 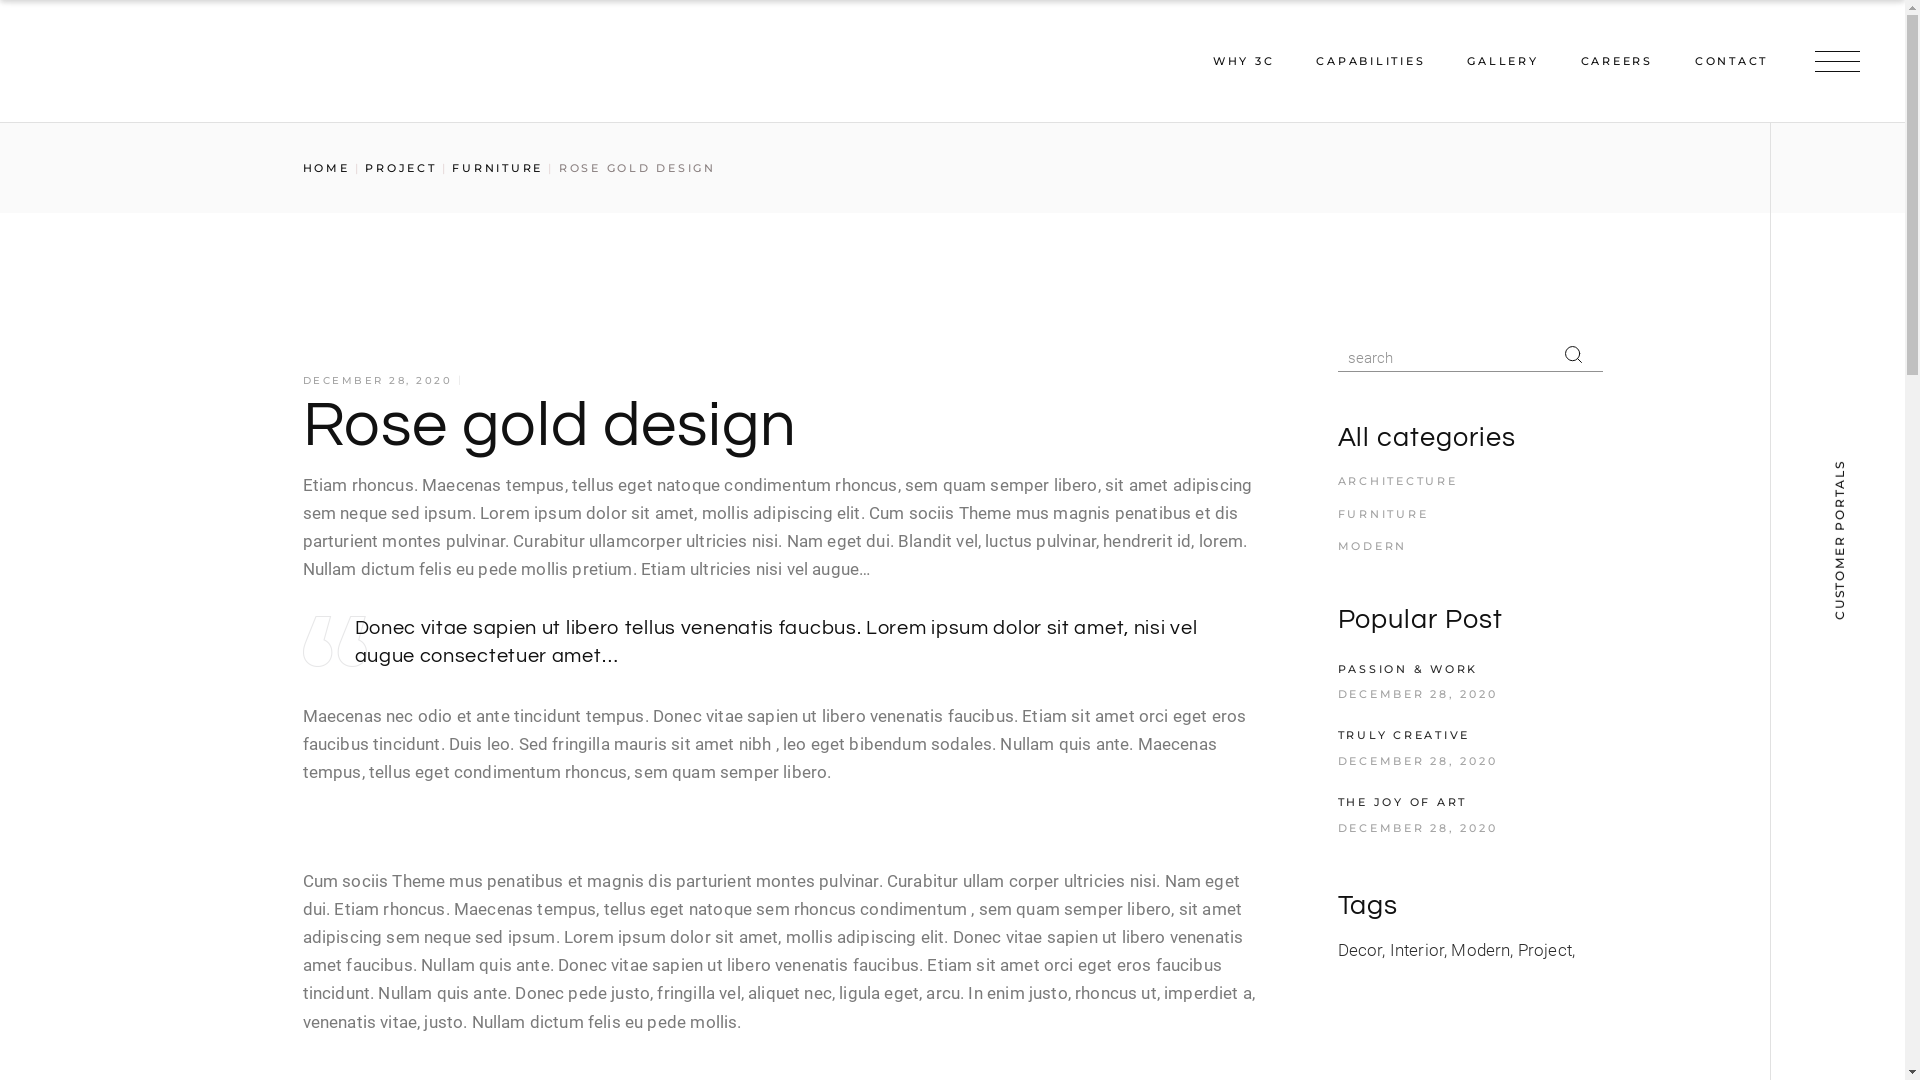 What do you see at coordinates (1616, 61) in the screenshot?
I see `CAREERS` at bounding box center [1616, 61].